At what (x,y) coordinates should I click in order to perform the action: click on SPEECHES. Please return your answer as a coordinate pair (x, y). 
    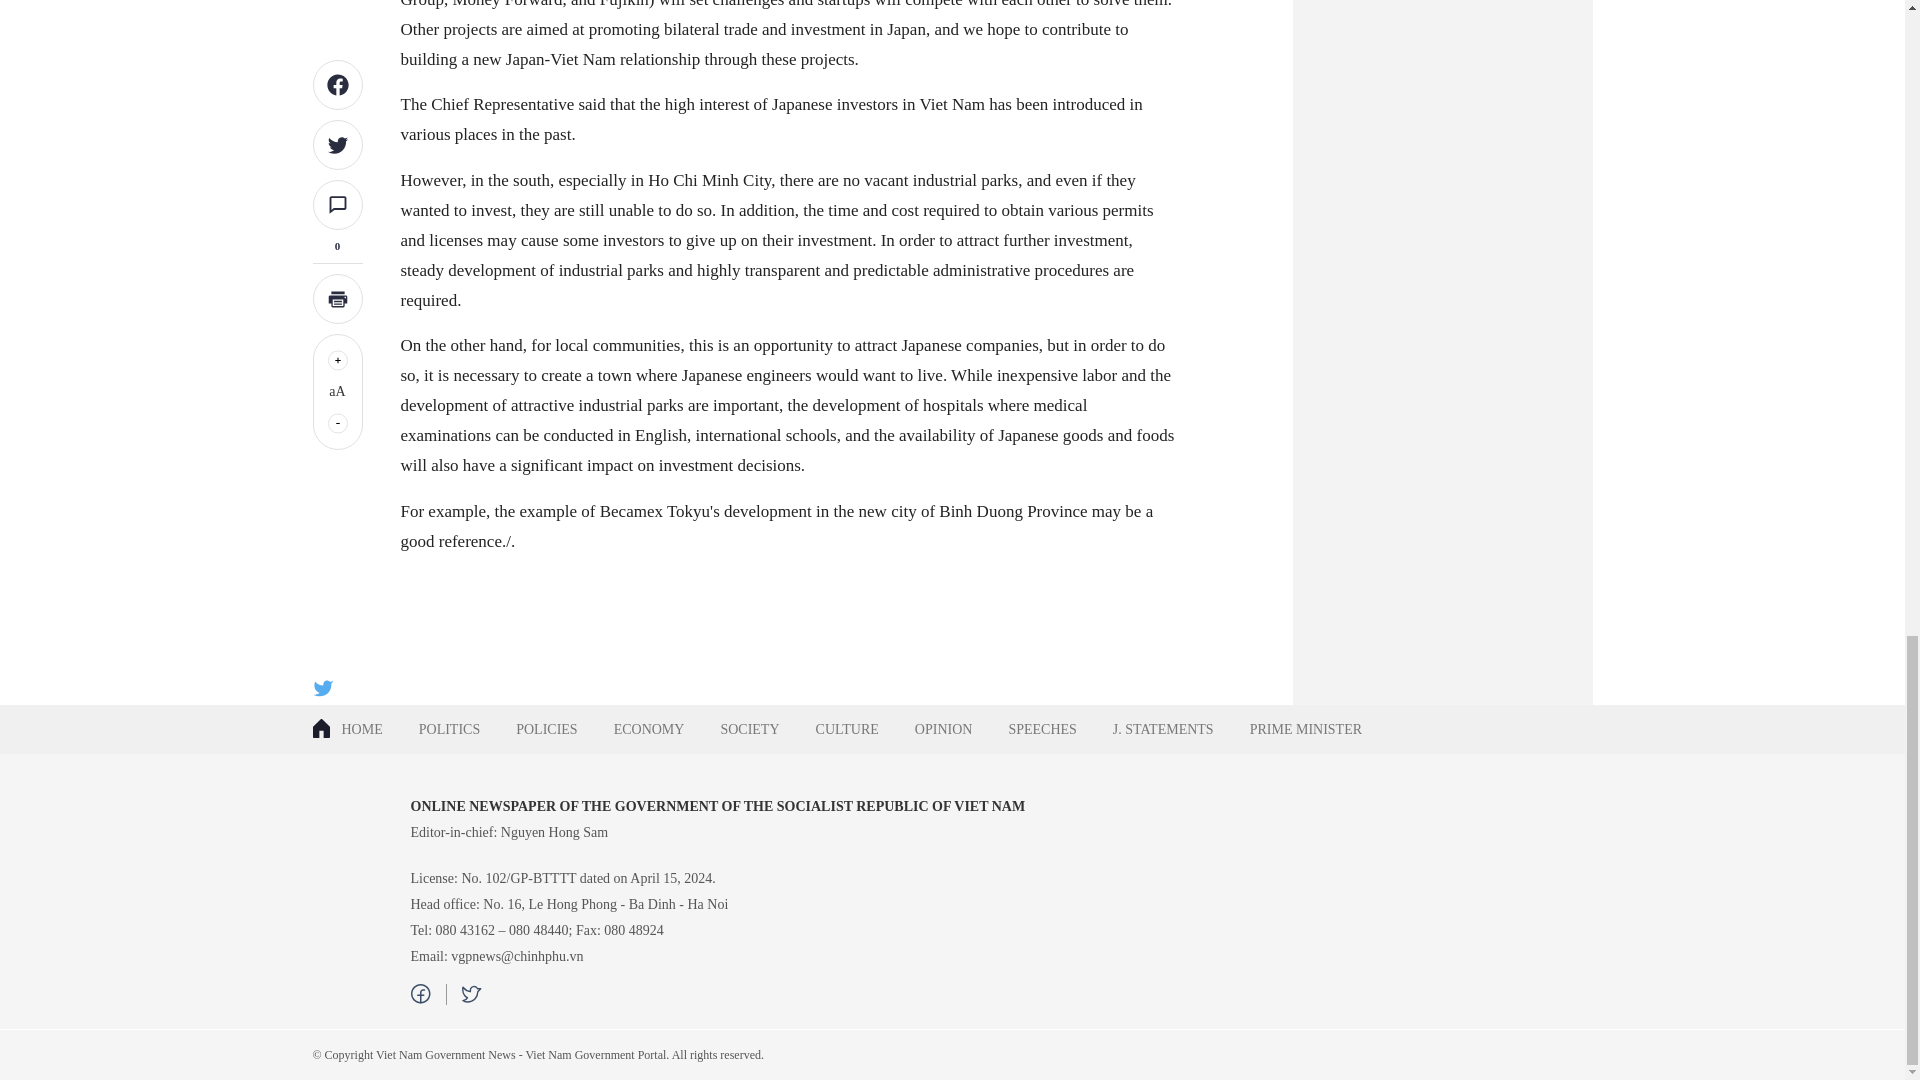
    Looking at the image, I should click on (1042, 729).